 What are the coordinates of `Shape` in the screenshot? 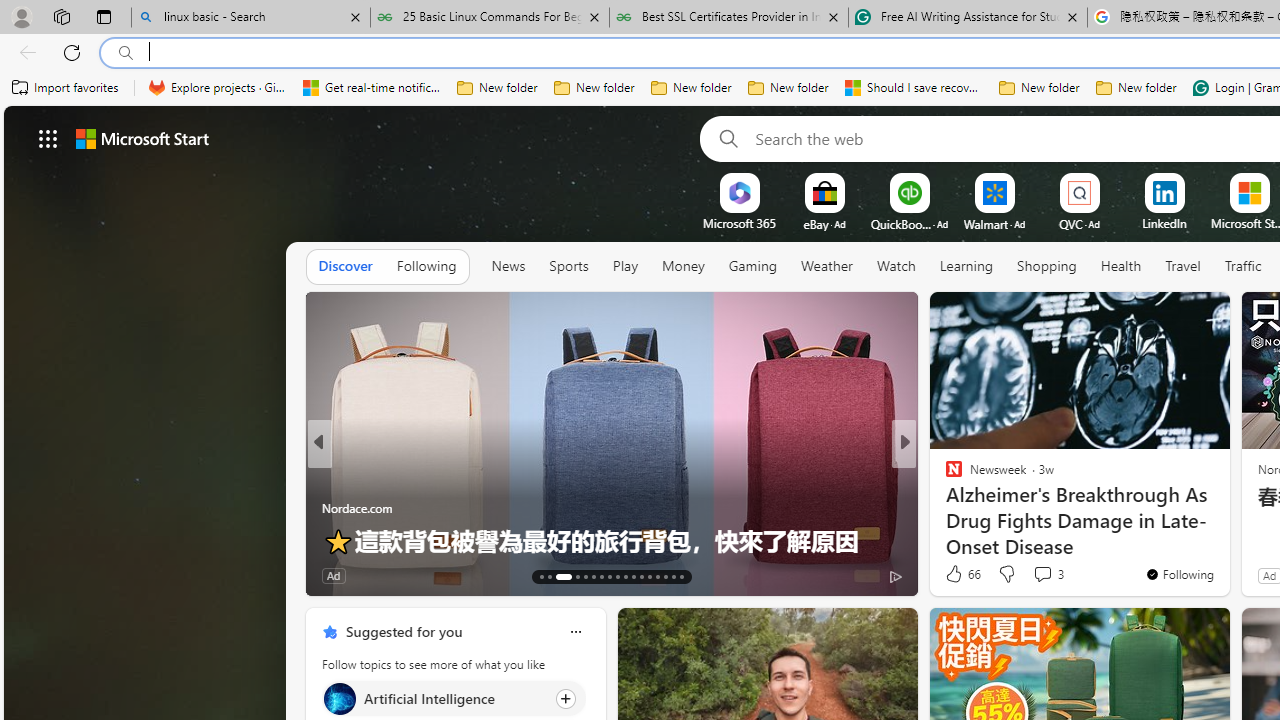 It's located at (944, 508).